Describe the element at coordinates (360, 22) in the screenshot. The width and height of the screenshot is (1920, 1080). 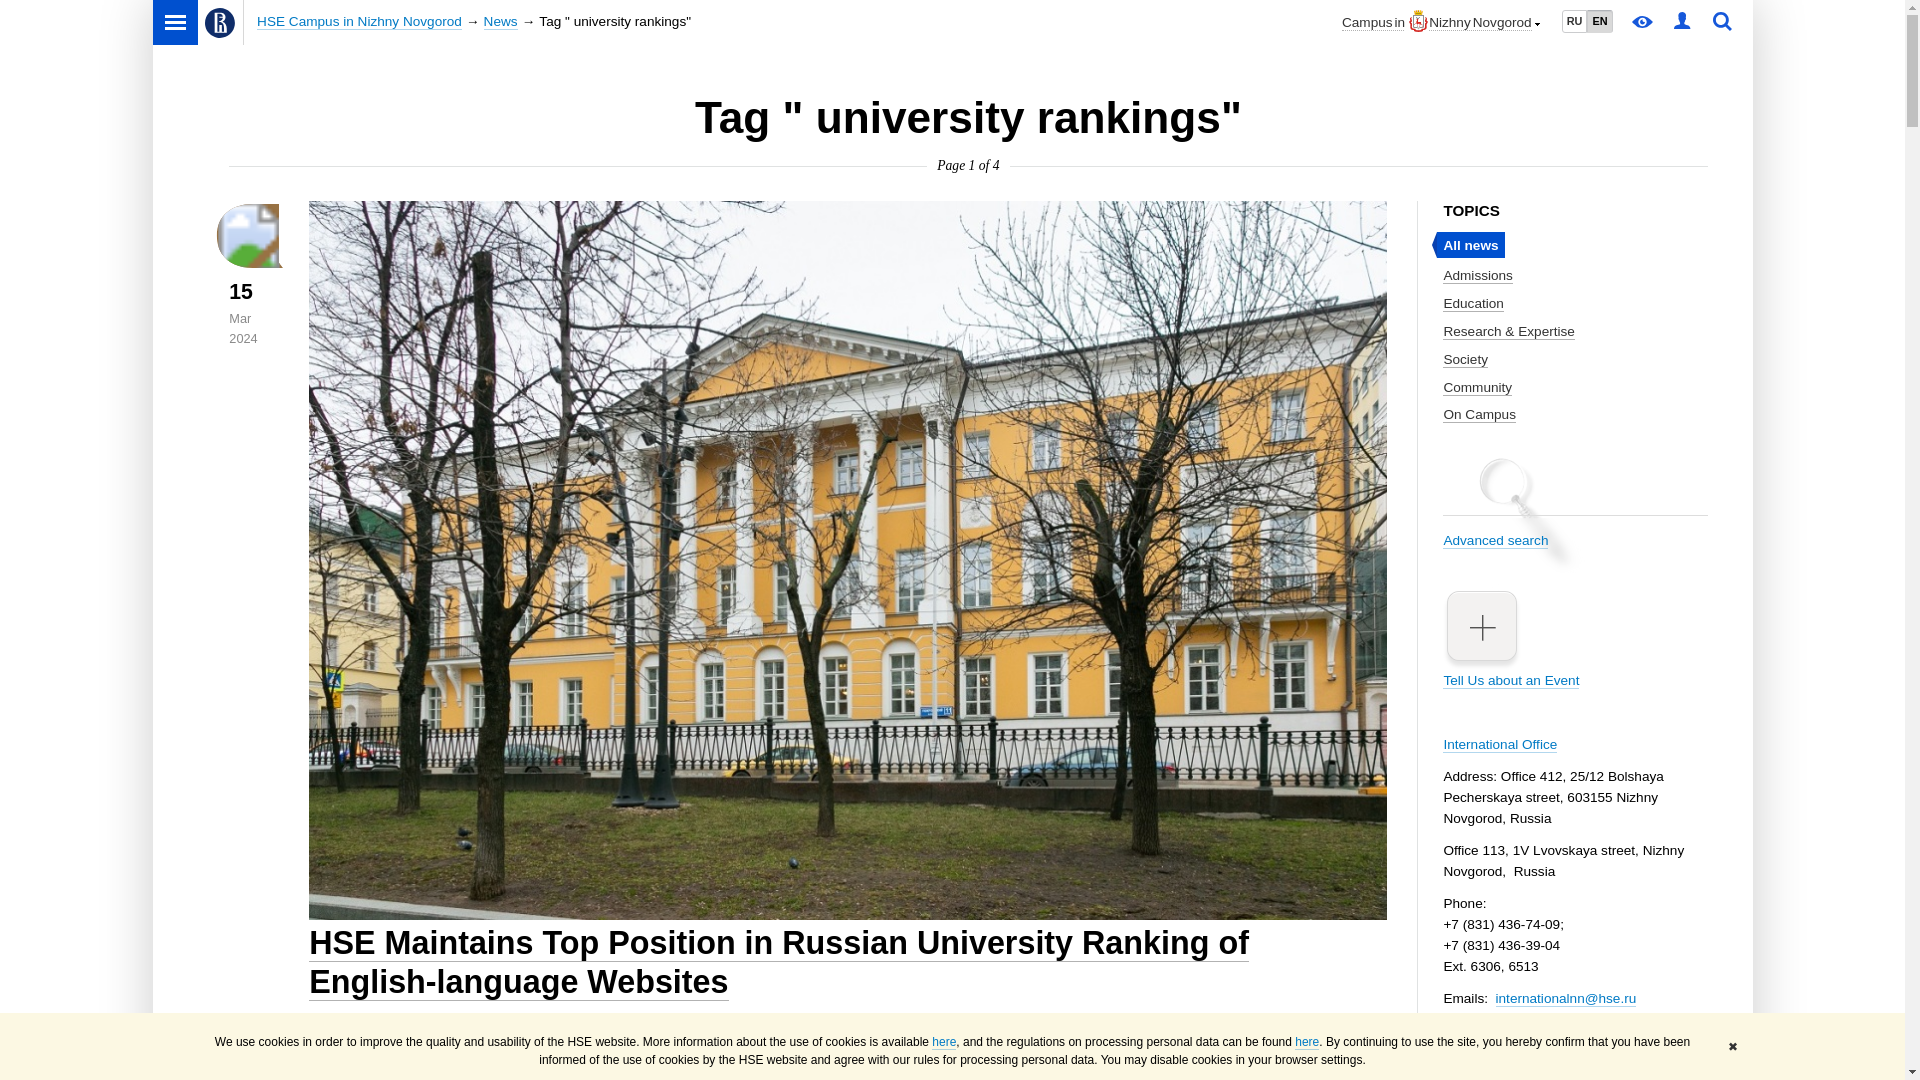
I see `HSE Campus in Nizhny Novgorod` at that location.